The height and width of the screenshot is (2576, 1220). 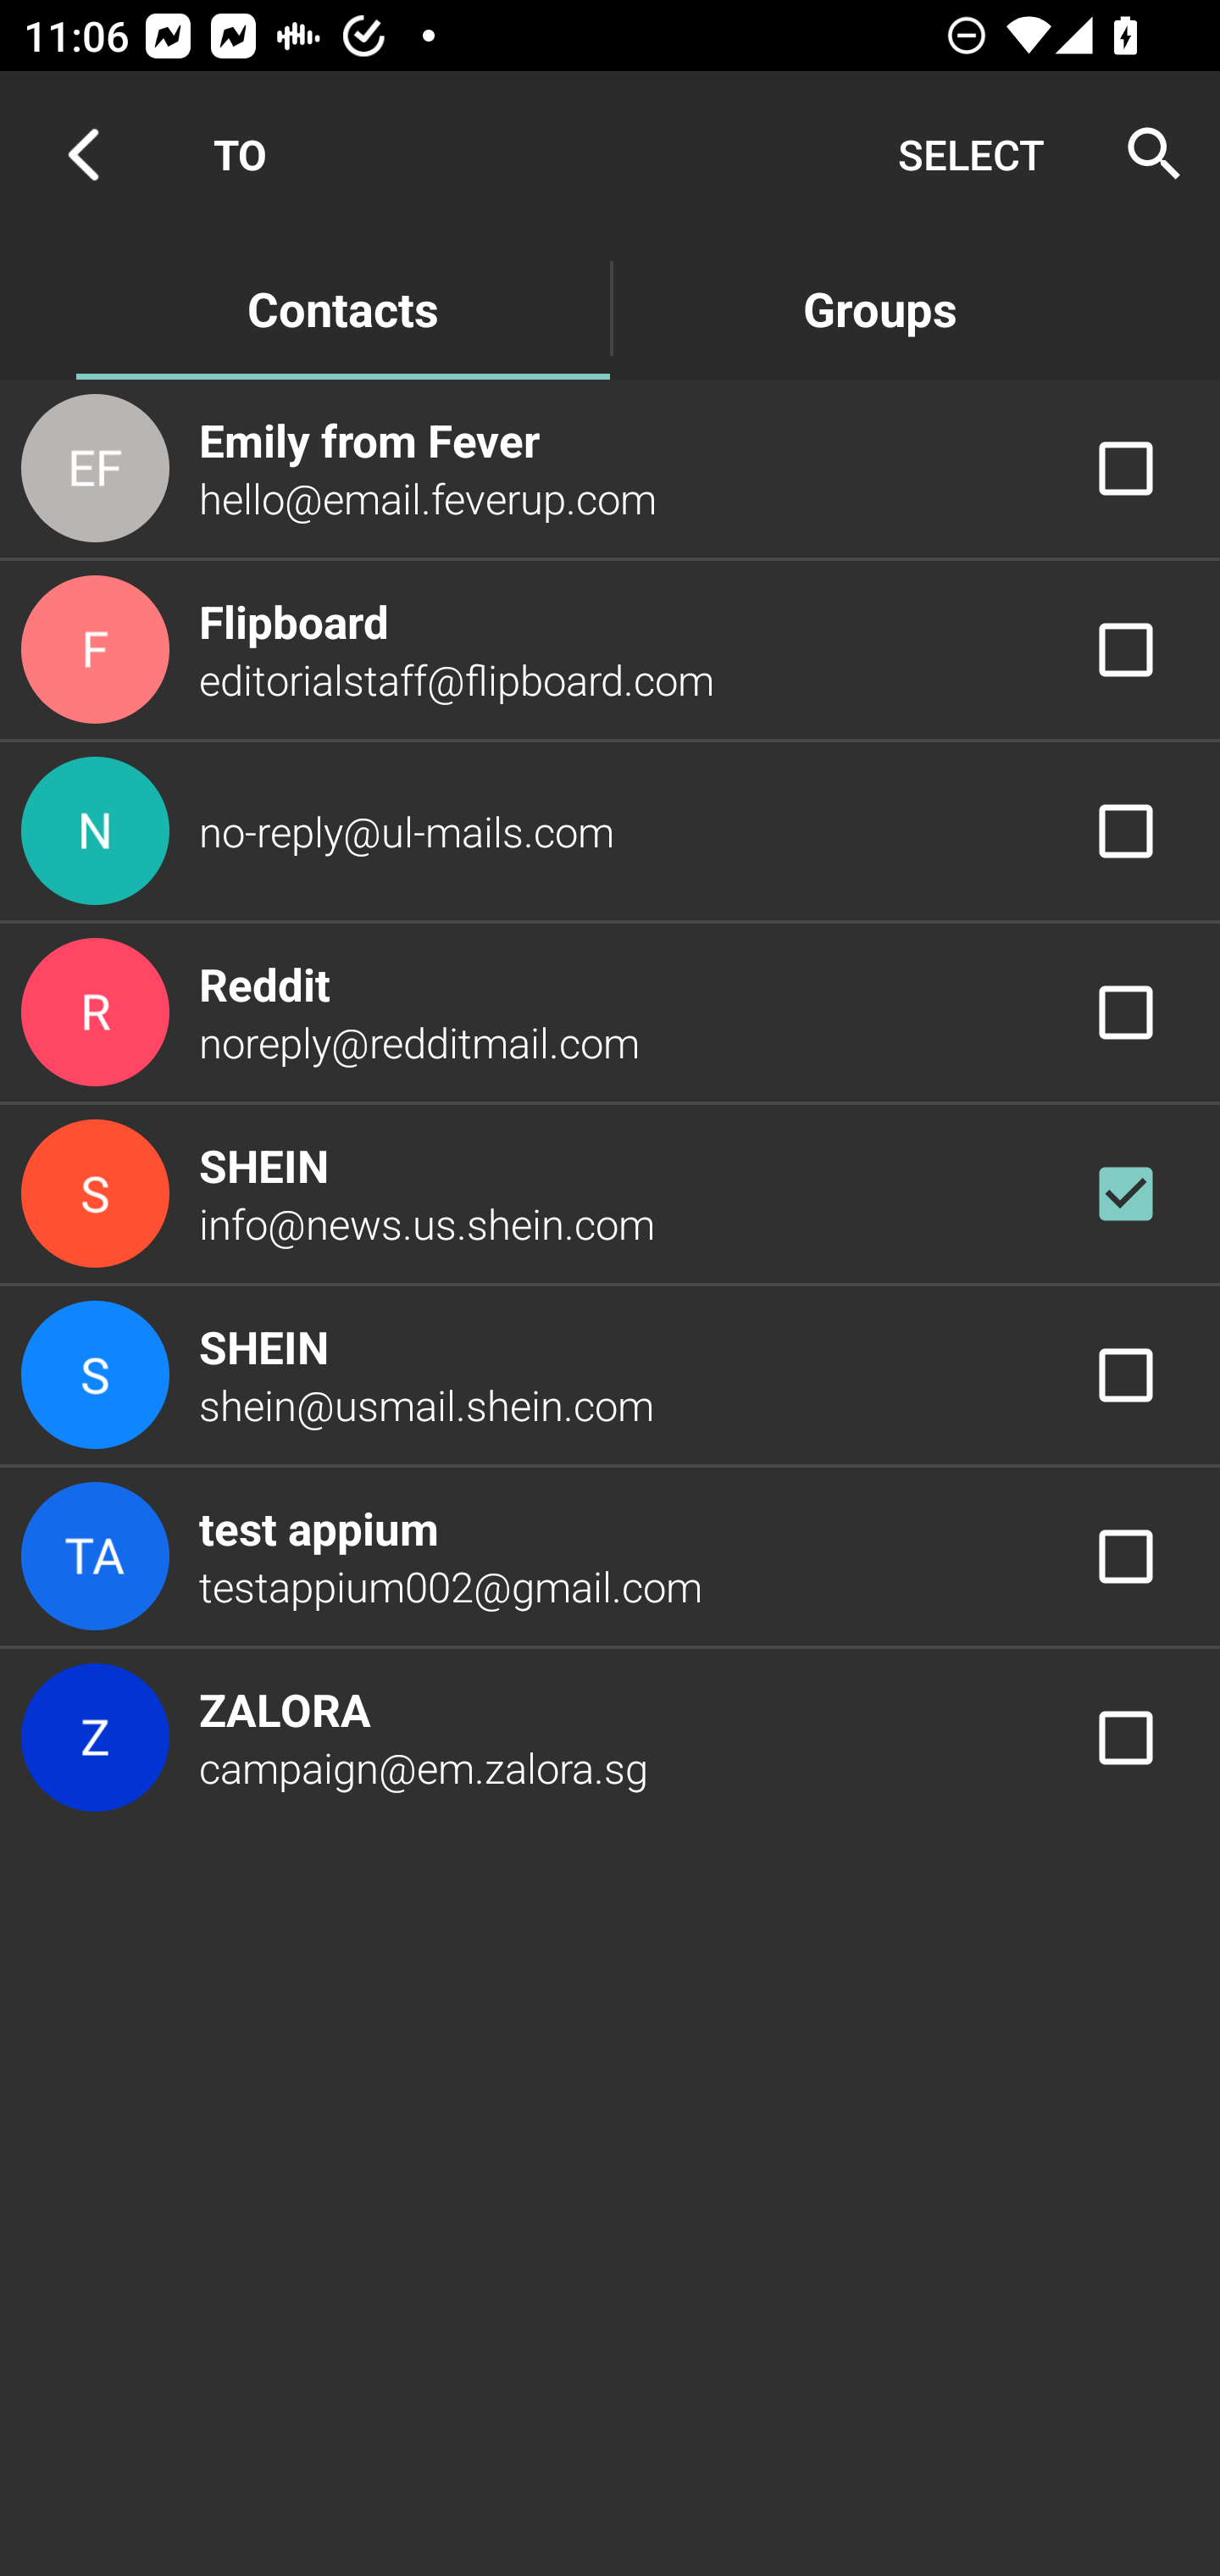 What do you see at coordinates (610, 1013) in the screenshot?
I see `Reddit noreply@redditmail.com` at bounding box center [610, 1013].